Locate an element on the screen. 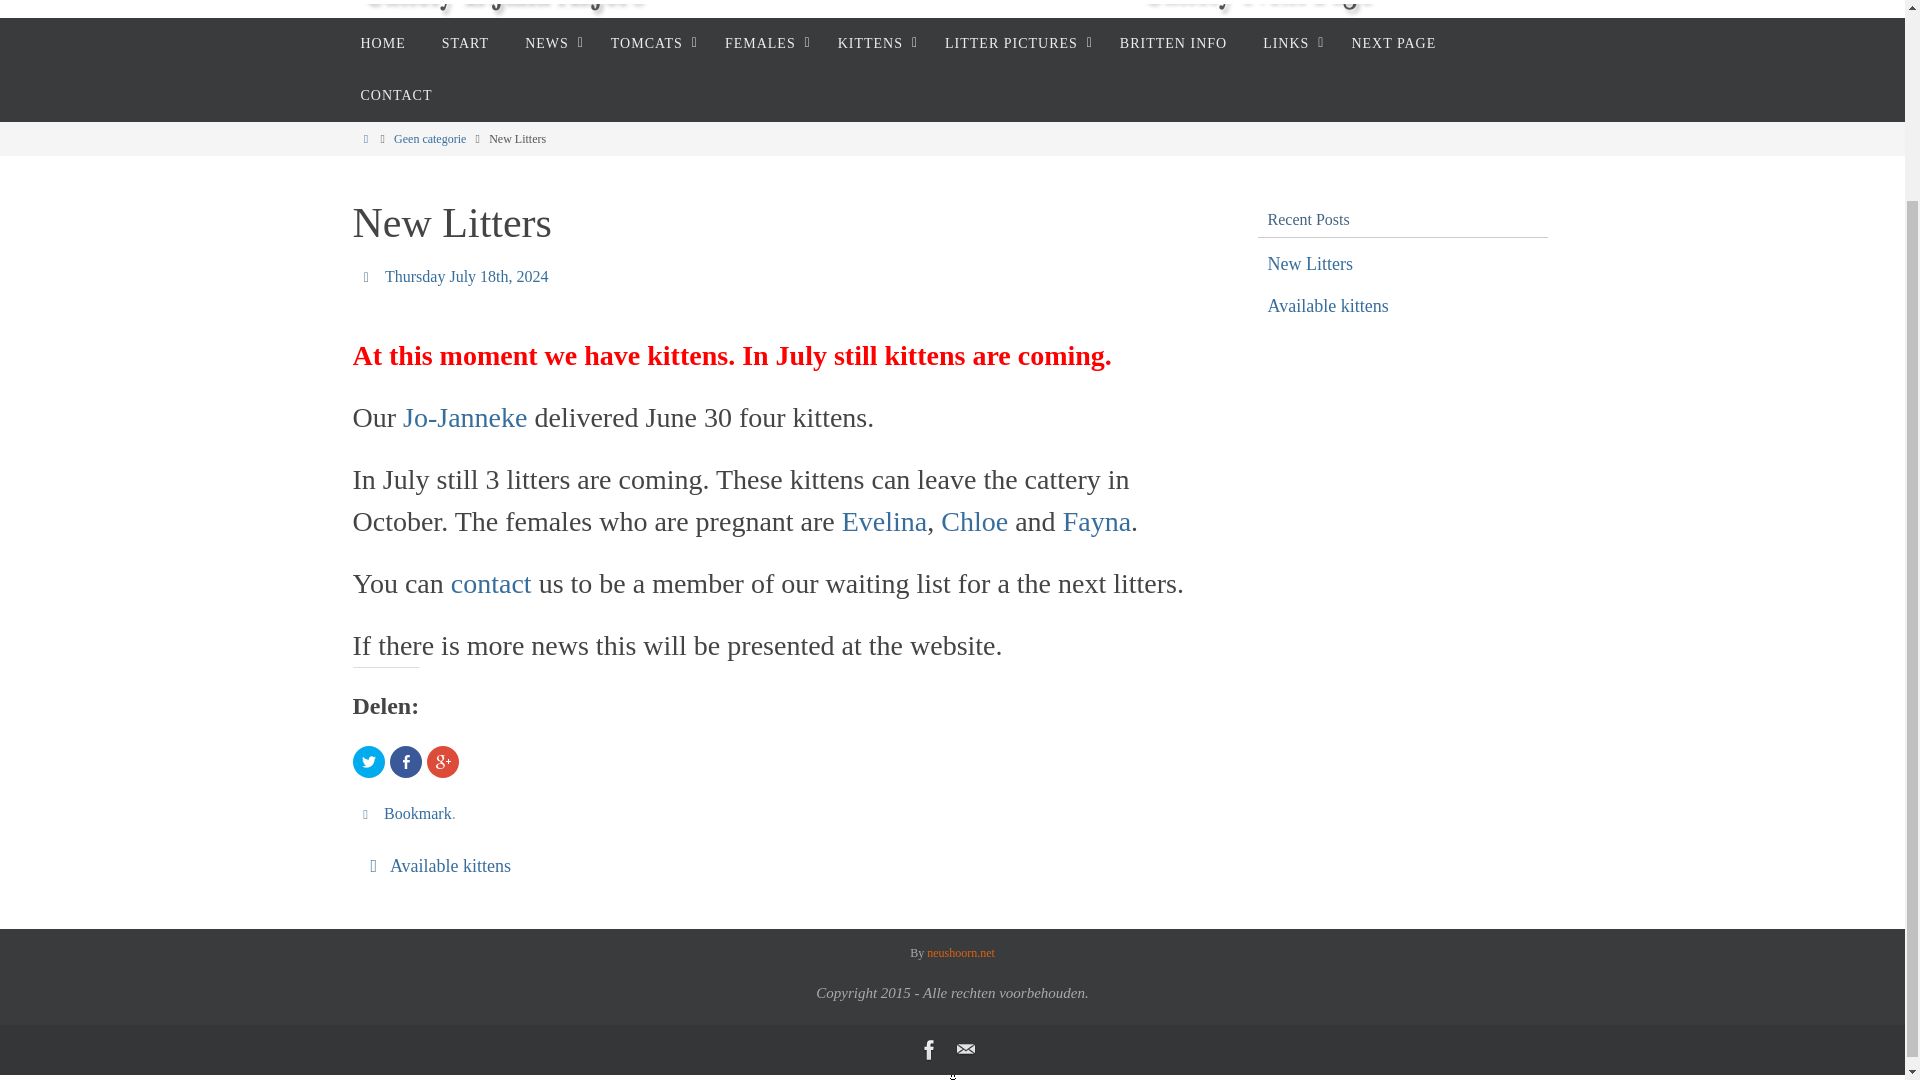 The width and height of the screenshot is (1920, 1080). KITTENS is located at coordinates (873, 44).